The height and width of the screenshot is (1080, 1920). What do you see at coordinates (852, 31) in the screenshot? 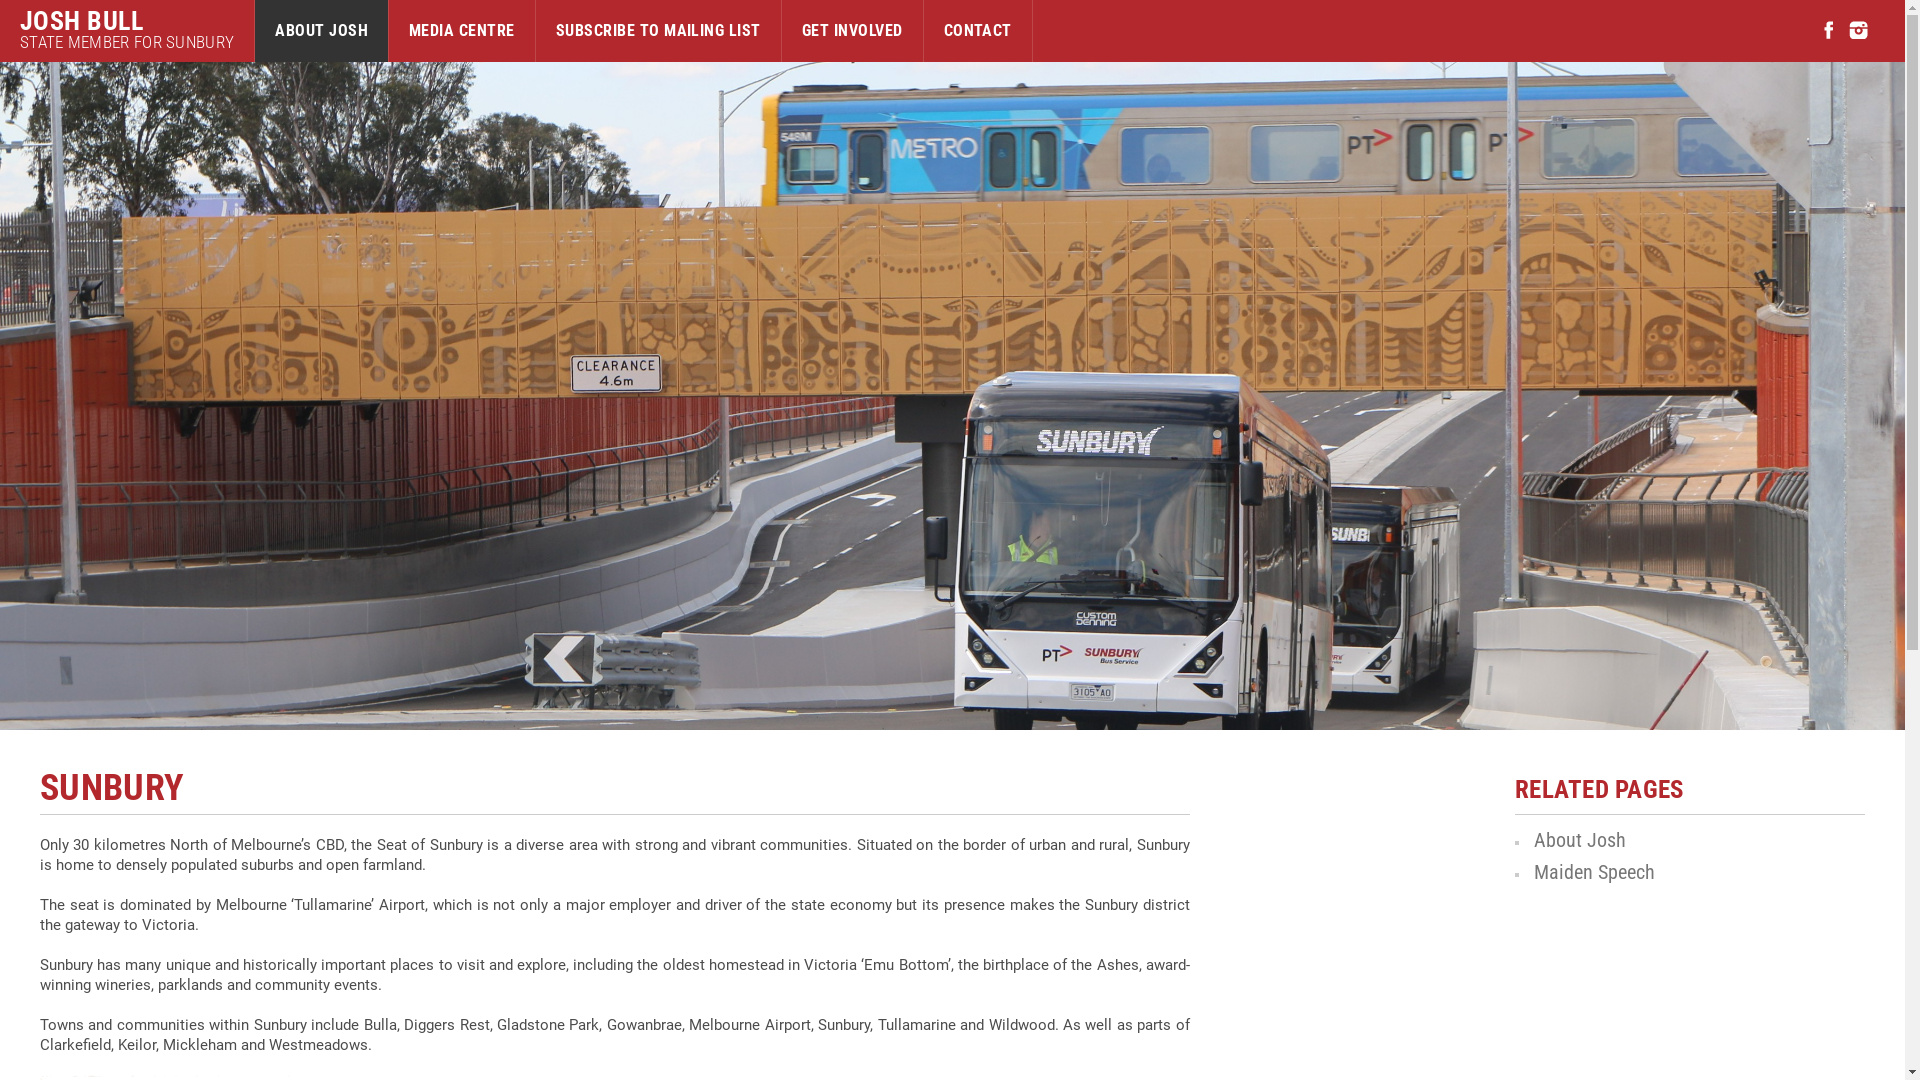
I see `GET INVOLVED` at bounding box center [852, 31].